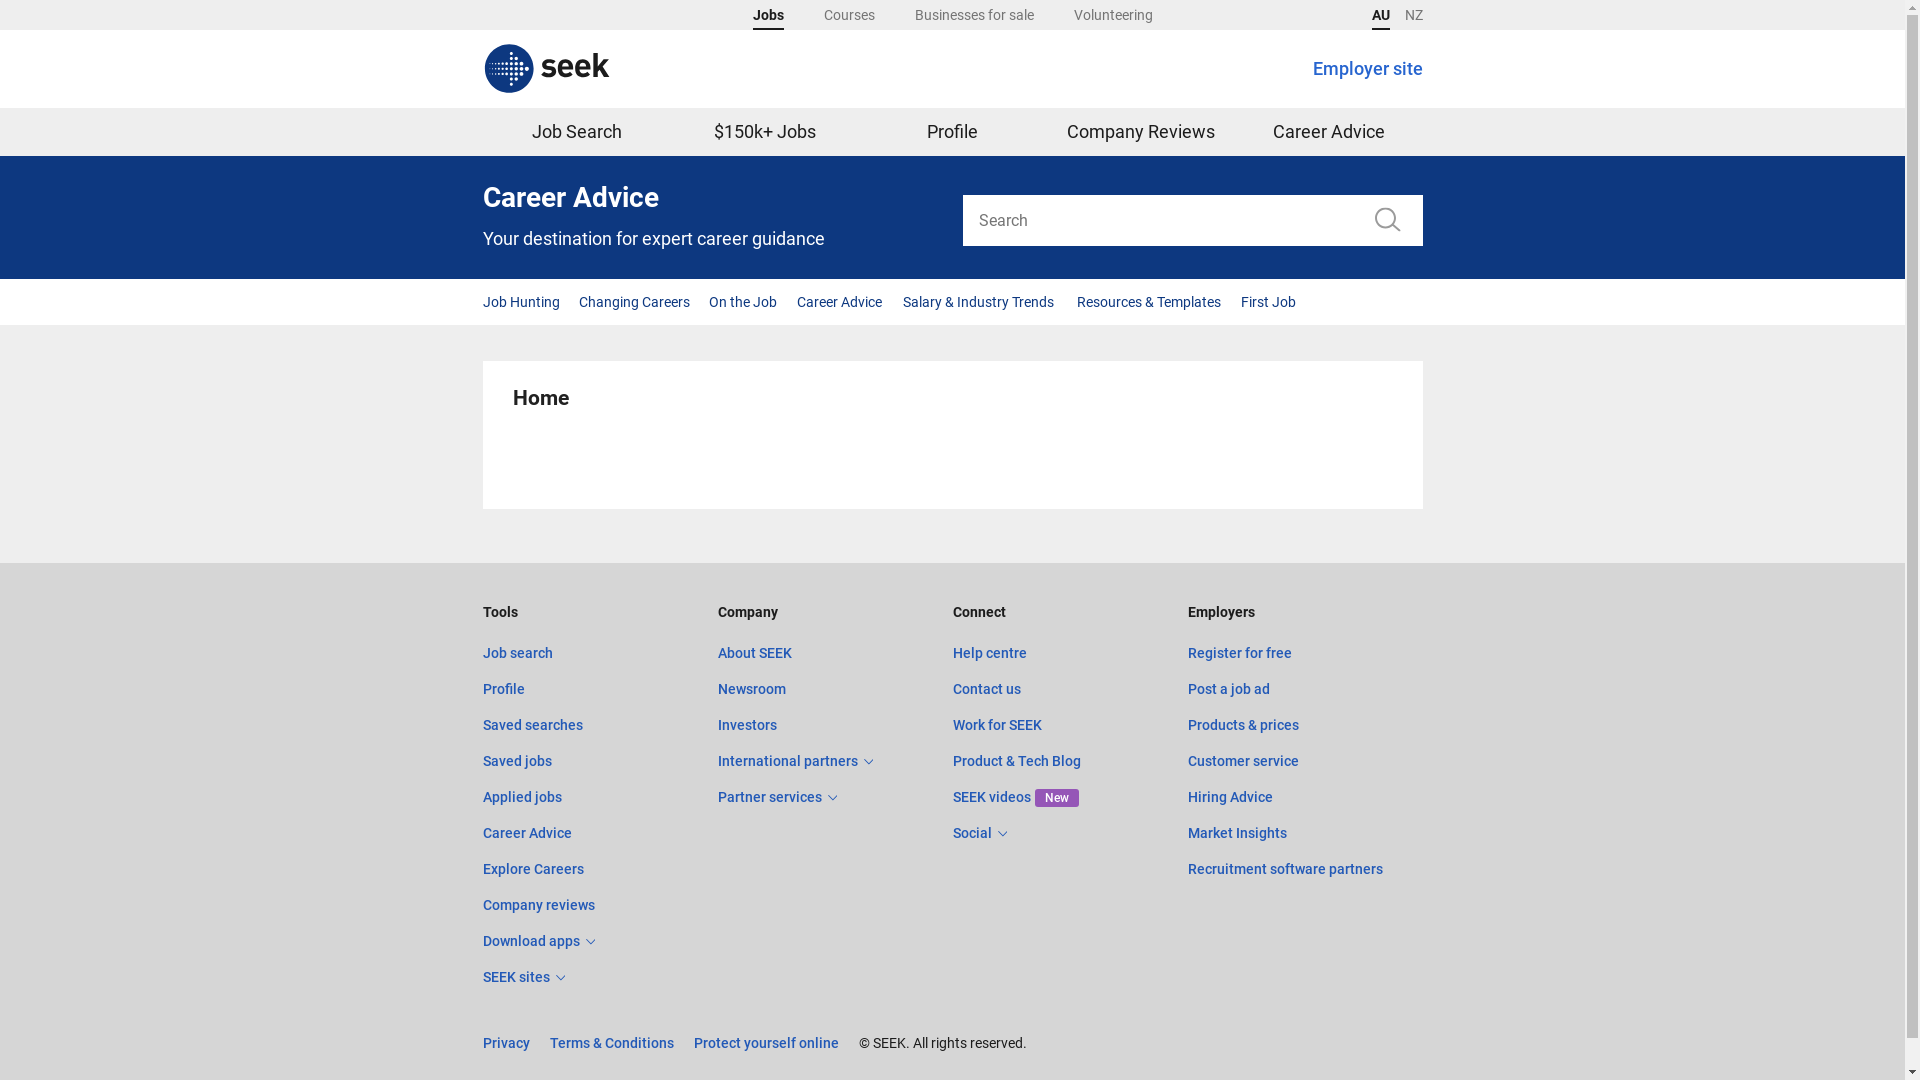 The width and height of the screenshot is (1920, 1080). What do you see at coordinates (1229, 689) in the screenshot?
I see `Post a job ad` at bounding box center [1229, 689].